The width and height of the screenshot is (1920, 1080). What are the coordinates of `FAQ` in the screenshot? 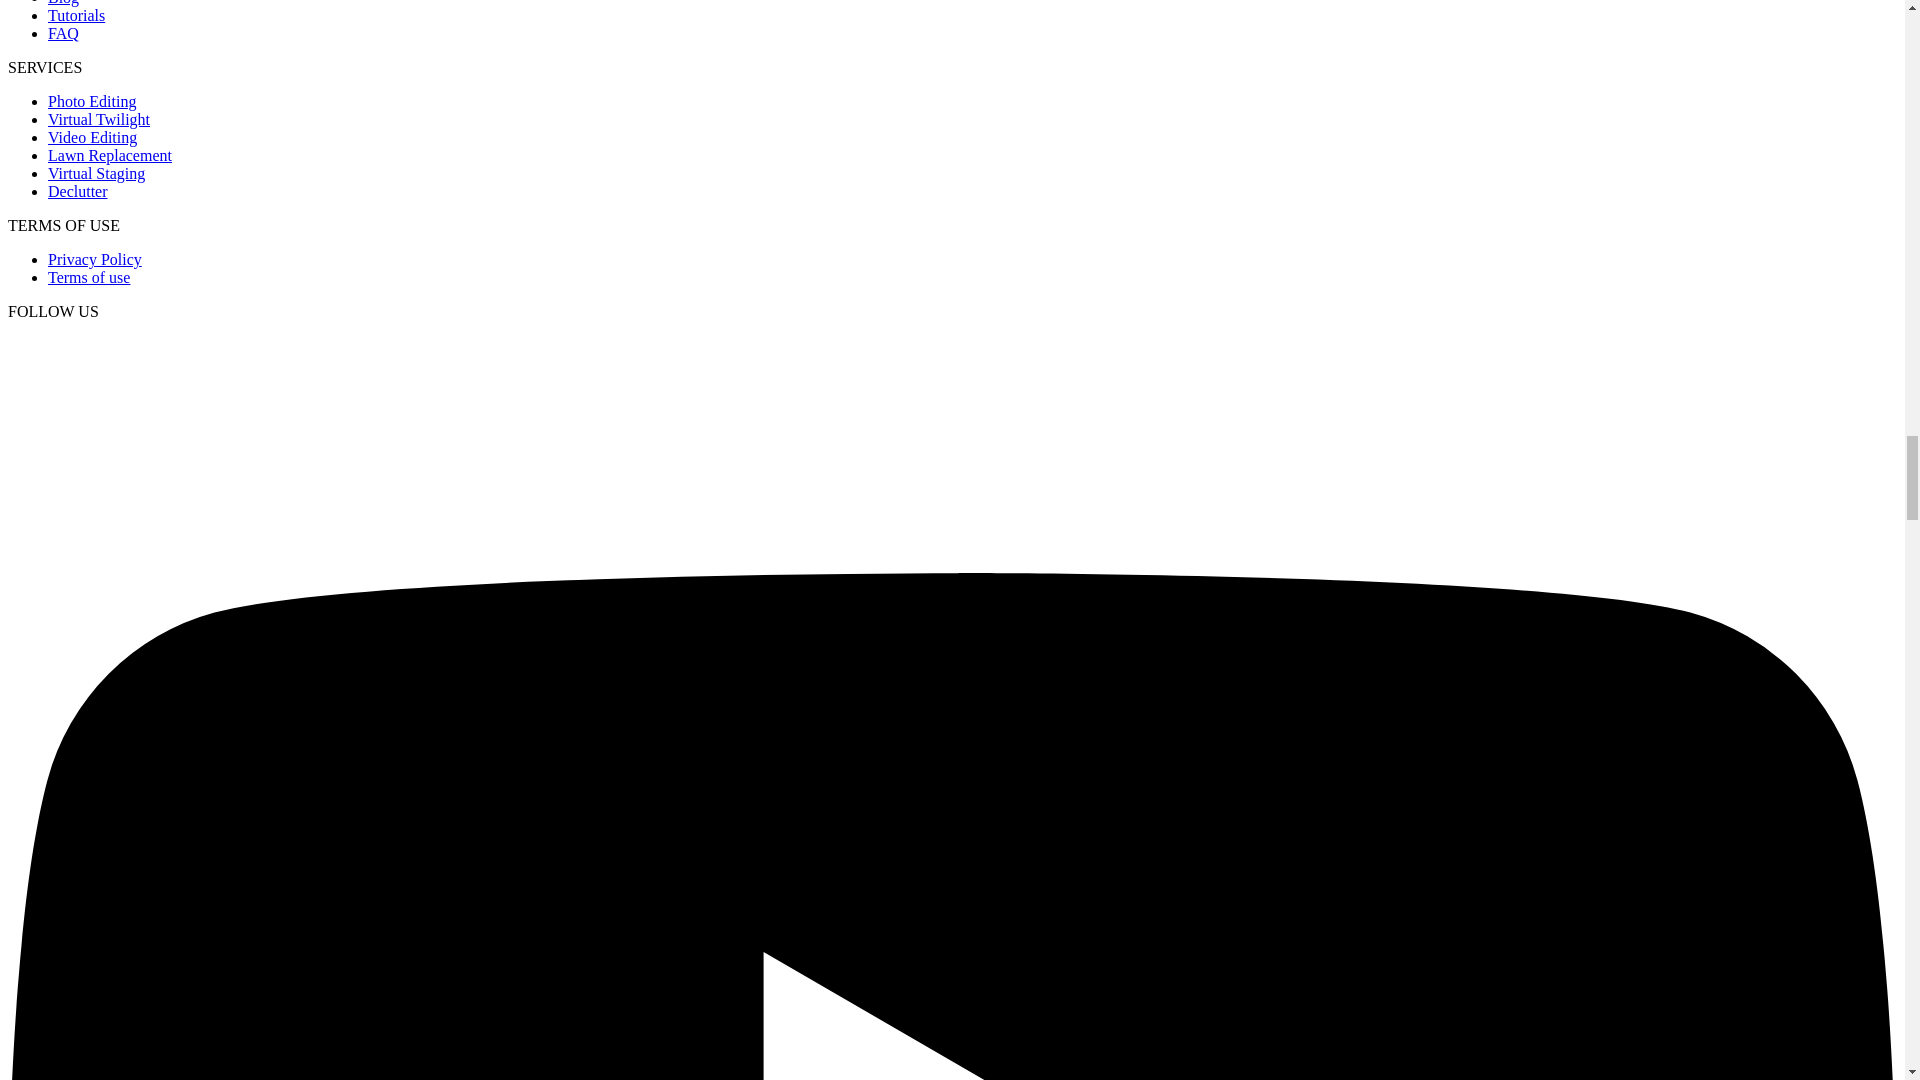 It's located at (63, 33).